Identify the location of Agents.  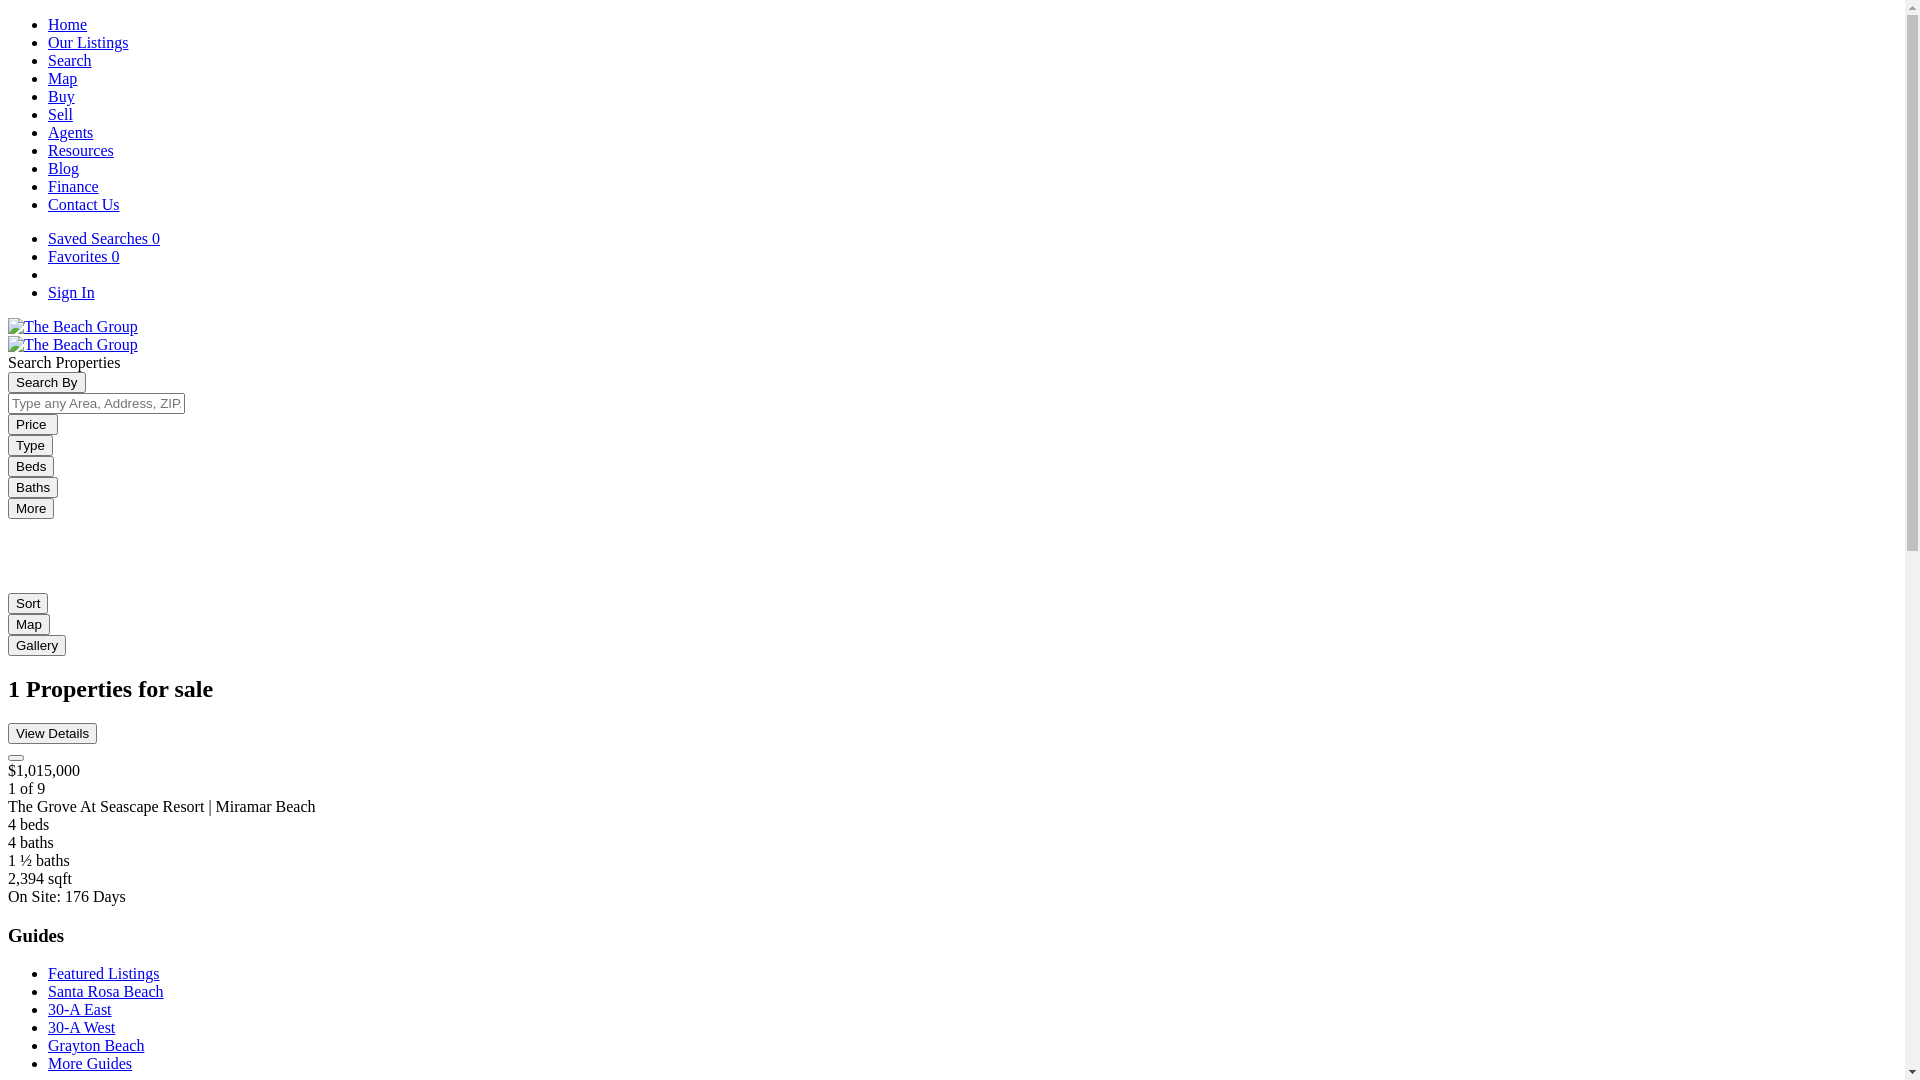
(70, 132).